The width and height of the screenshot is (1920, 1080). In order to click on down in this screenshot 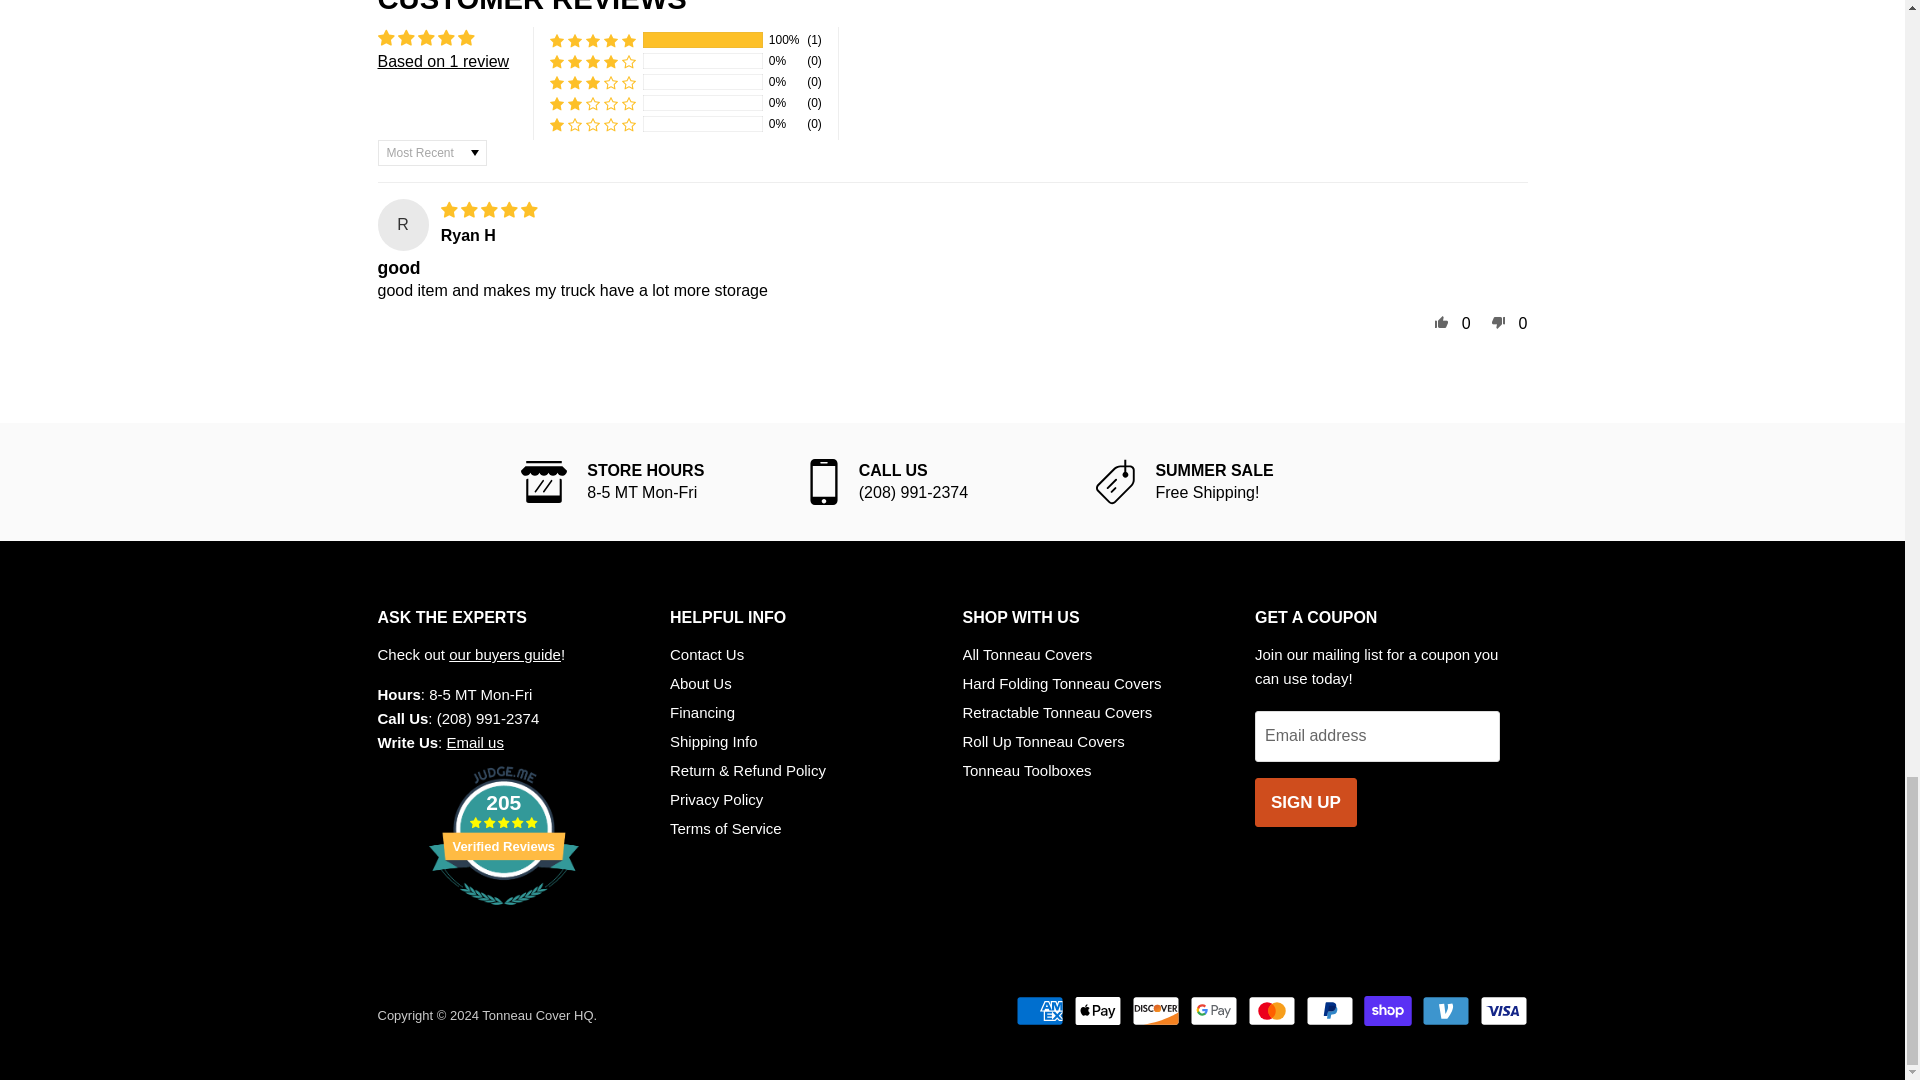, I will do `click(1498, 321)`.